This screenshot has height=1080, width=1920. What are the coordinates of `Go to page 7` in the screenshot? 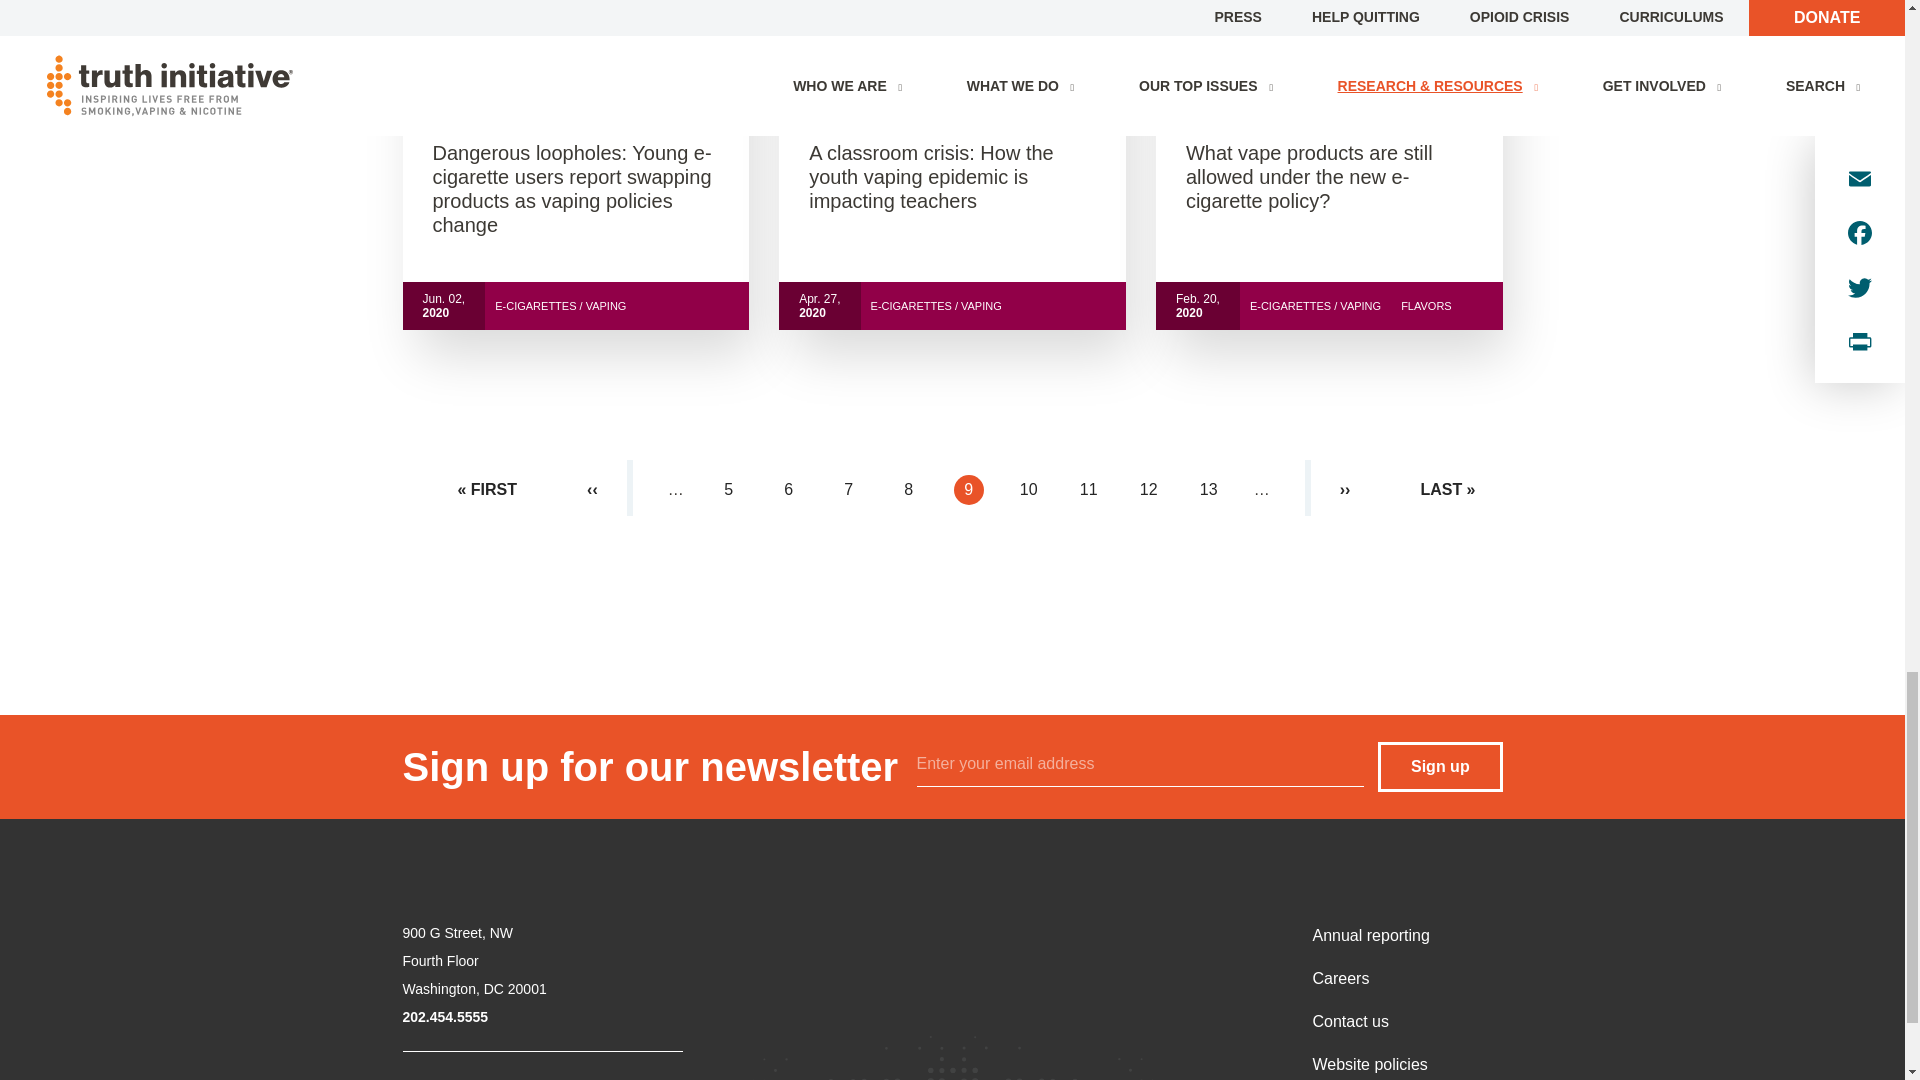 It's located at (848, 490).